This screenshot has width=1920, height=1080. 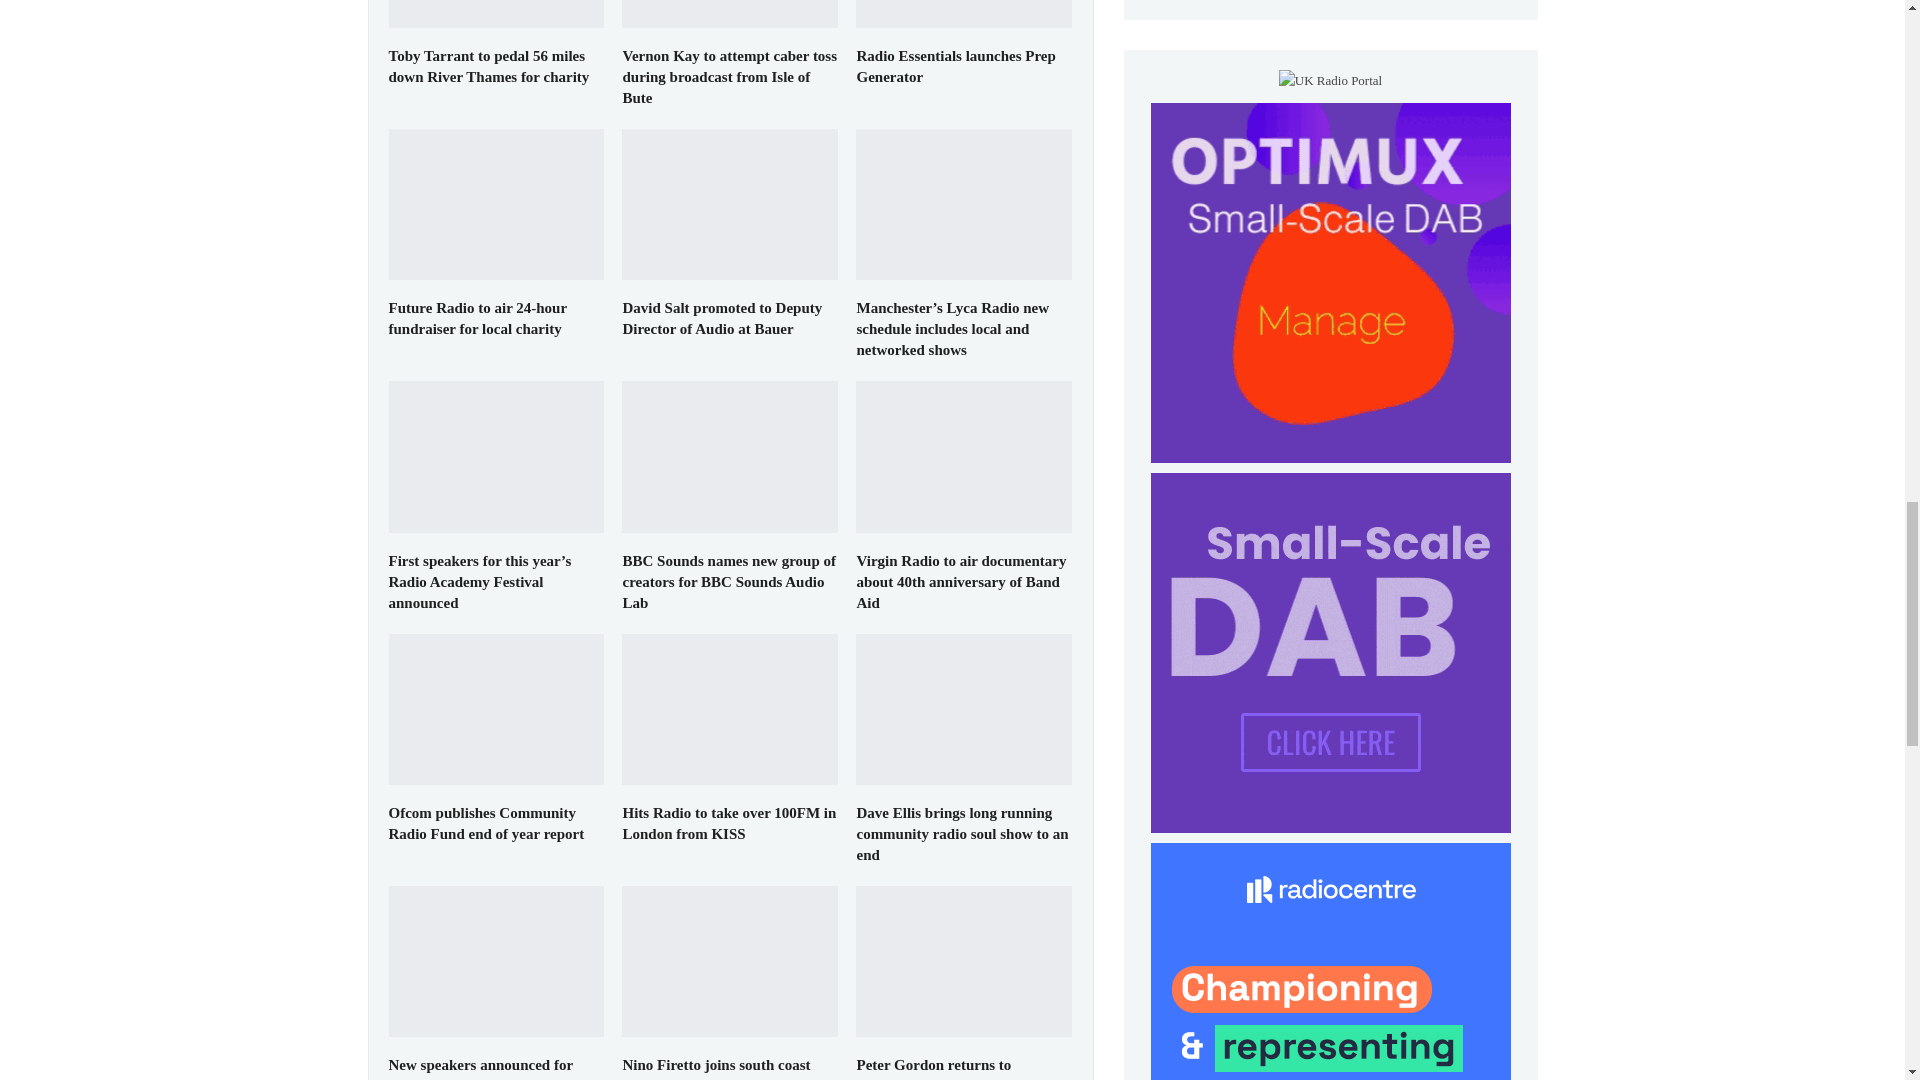 What do you see at coordinates (488, 66) in the screenshot?
I see `Toby Tarrant to pedal 56 miles down River Thames for charity` at bounding box center [488, 66].